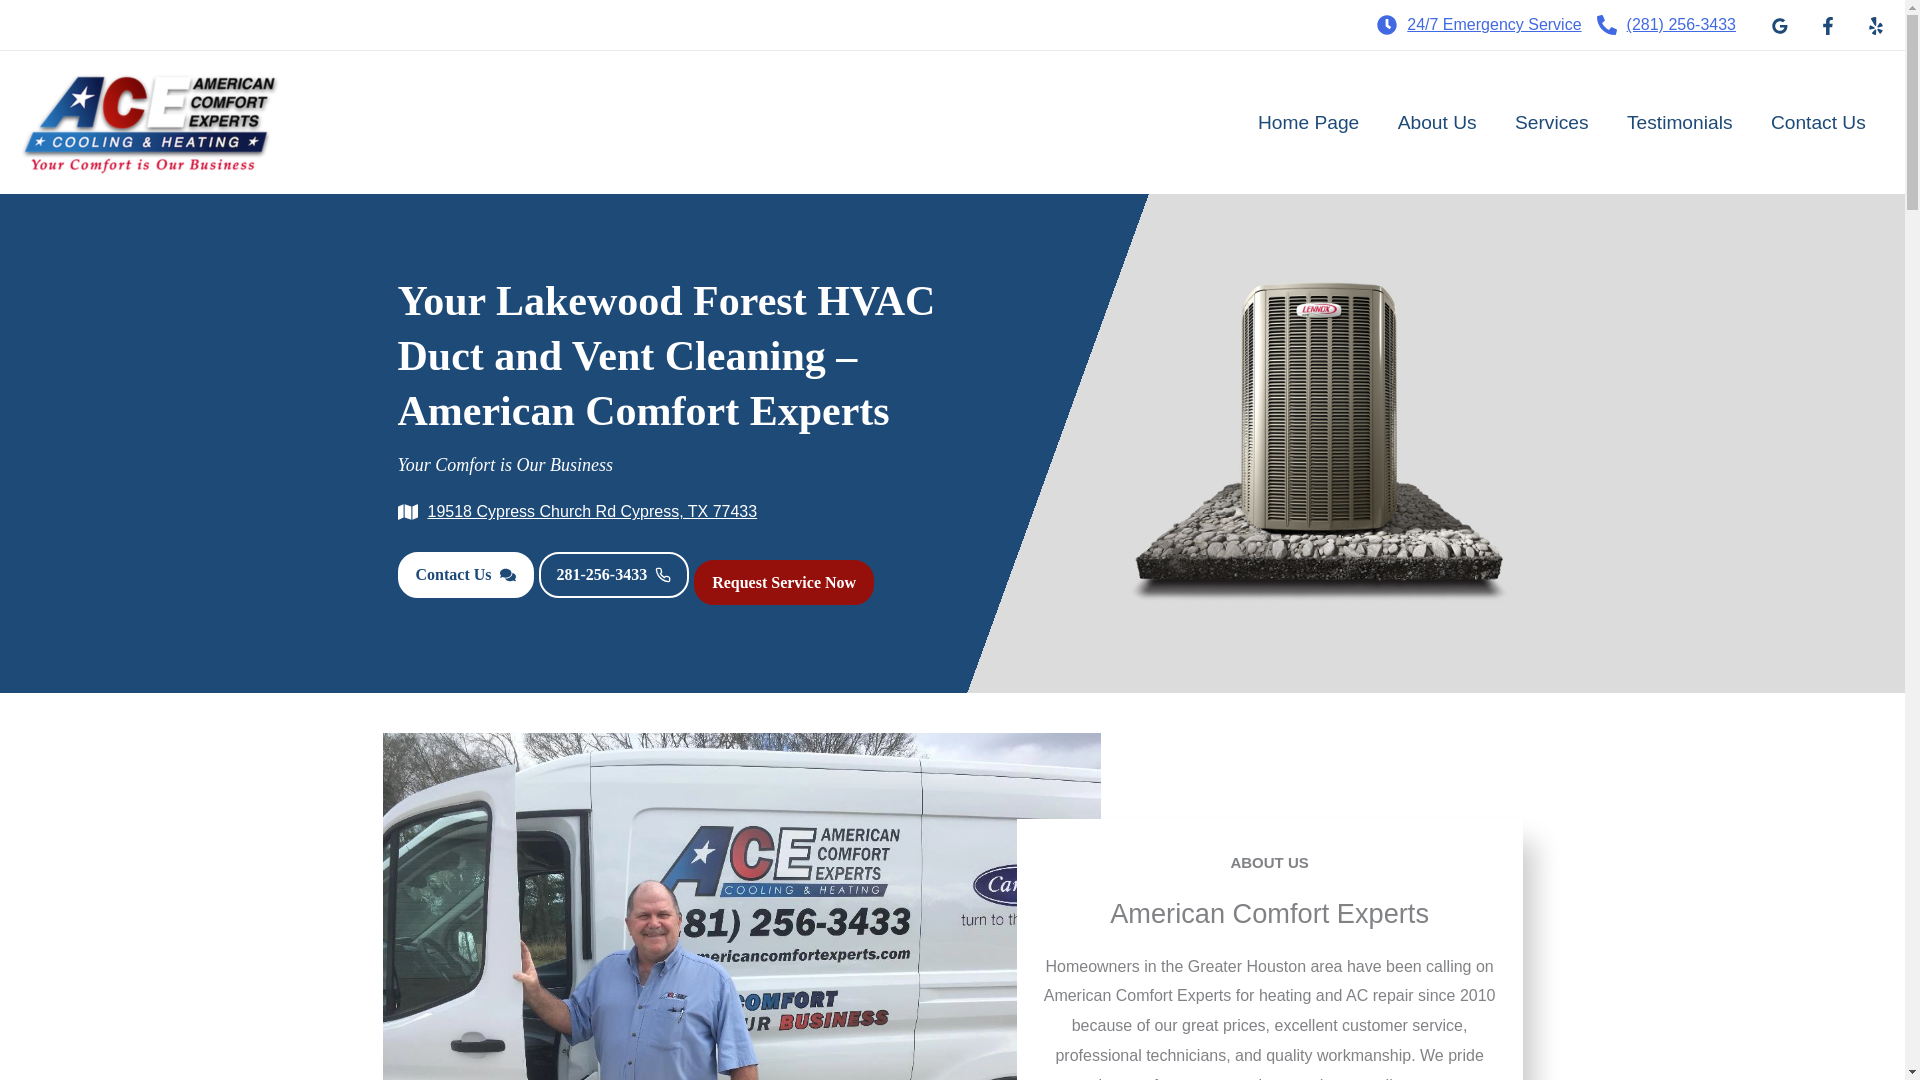 This screenshot has height=1080, width=1920. I want to click on Home Page, so click(1308, 122).